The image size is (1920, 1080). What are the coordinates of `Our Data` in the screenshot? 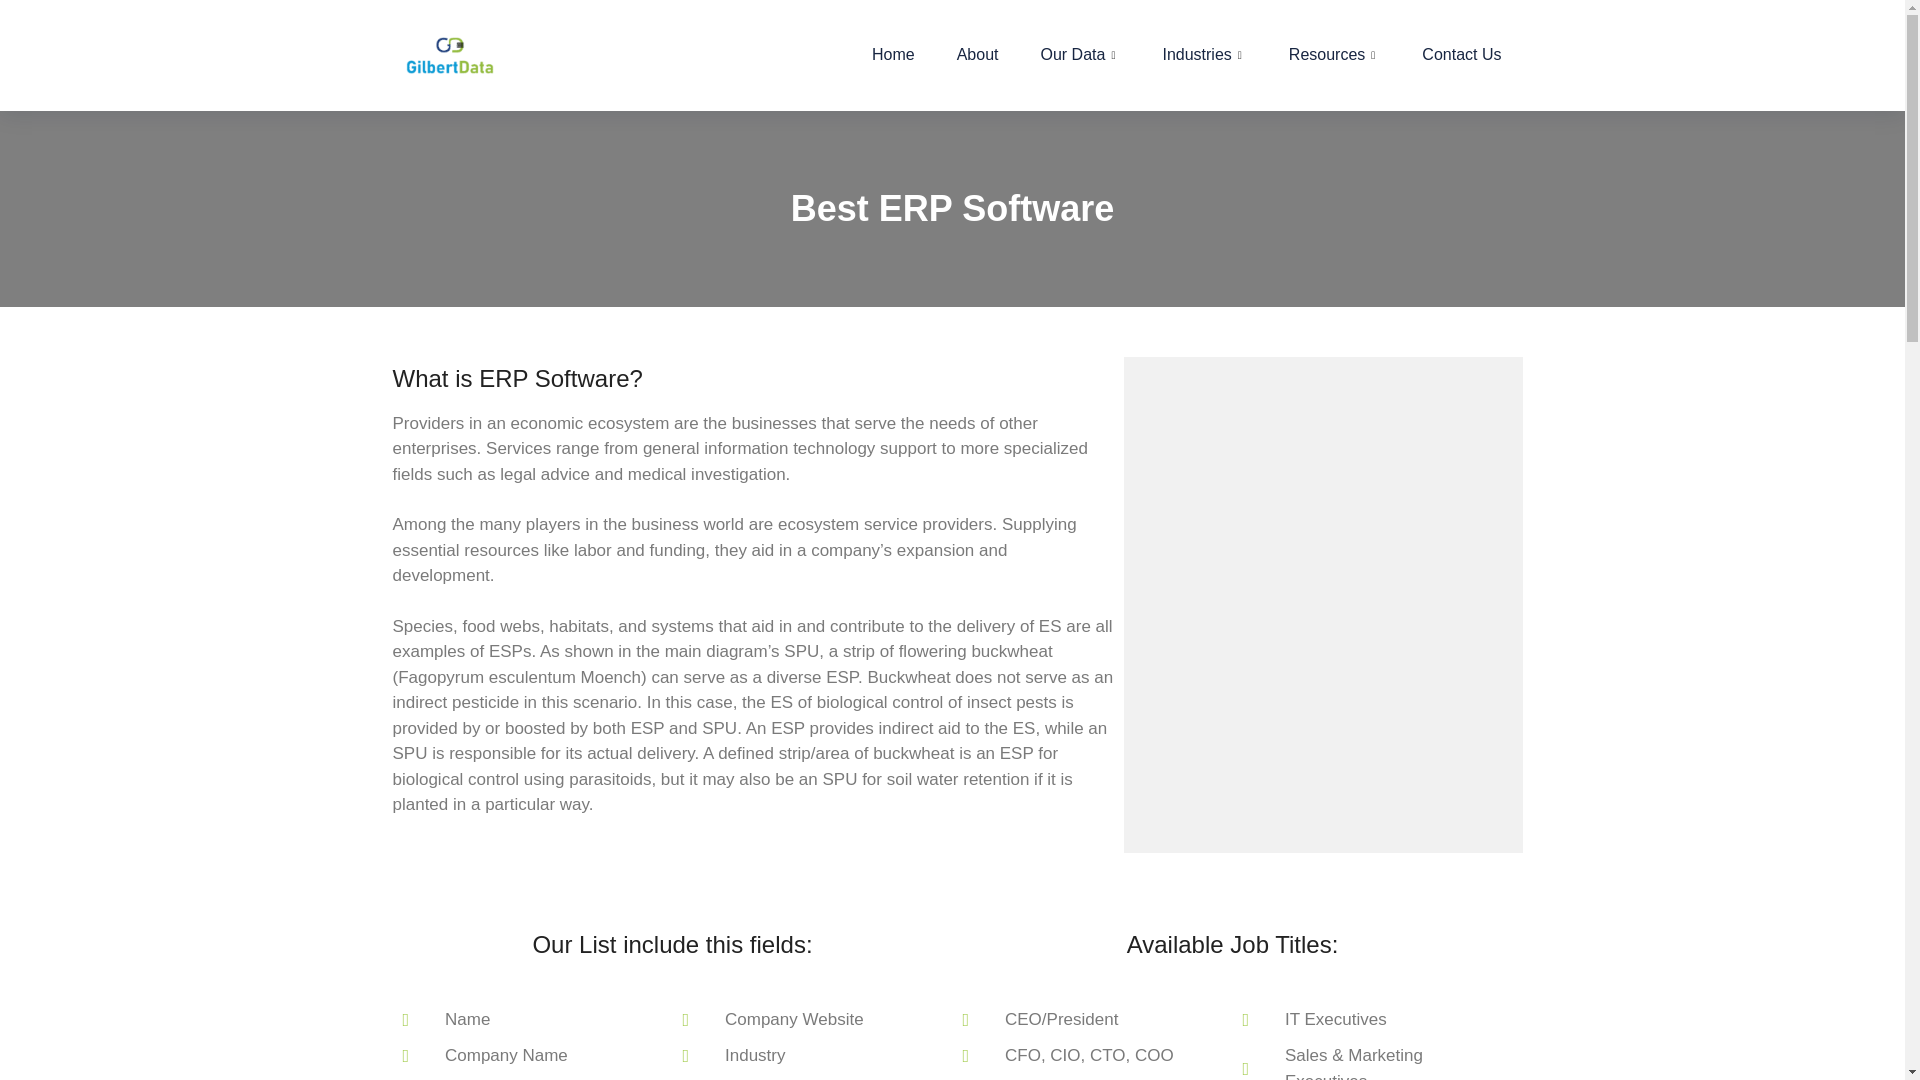 It's located at (1080, 55).